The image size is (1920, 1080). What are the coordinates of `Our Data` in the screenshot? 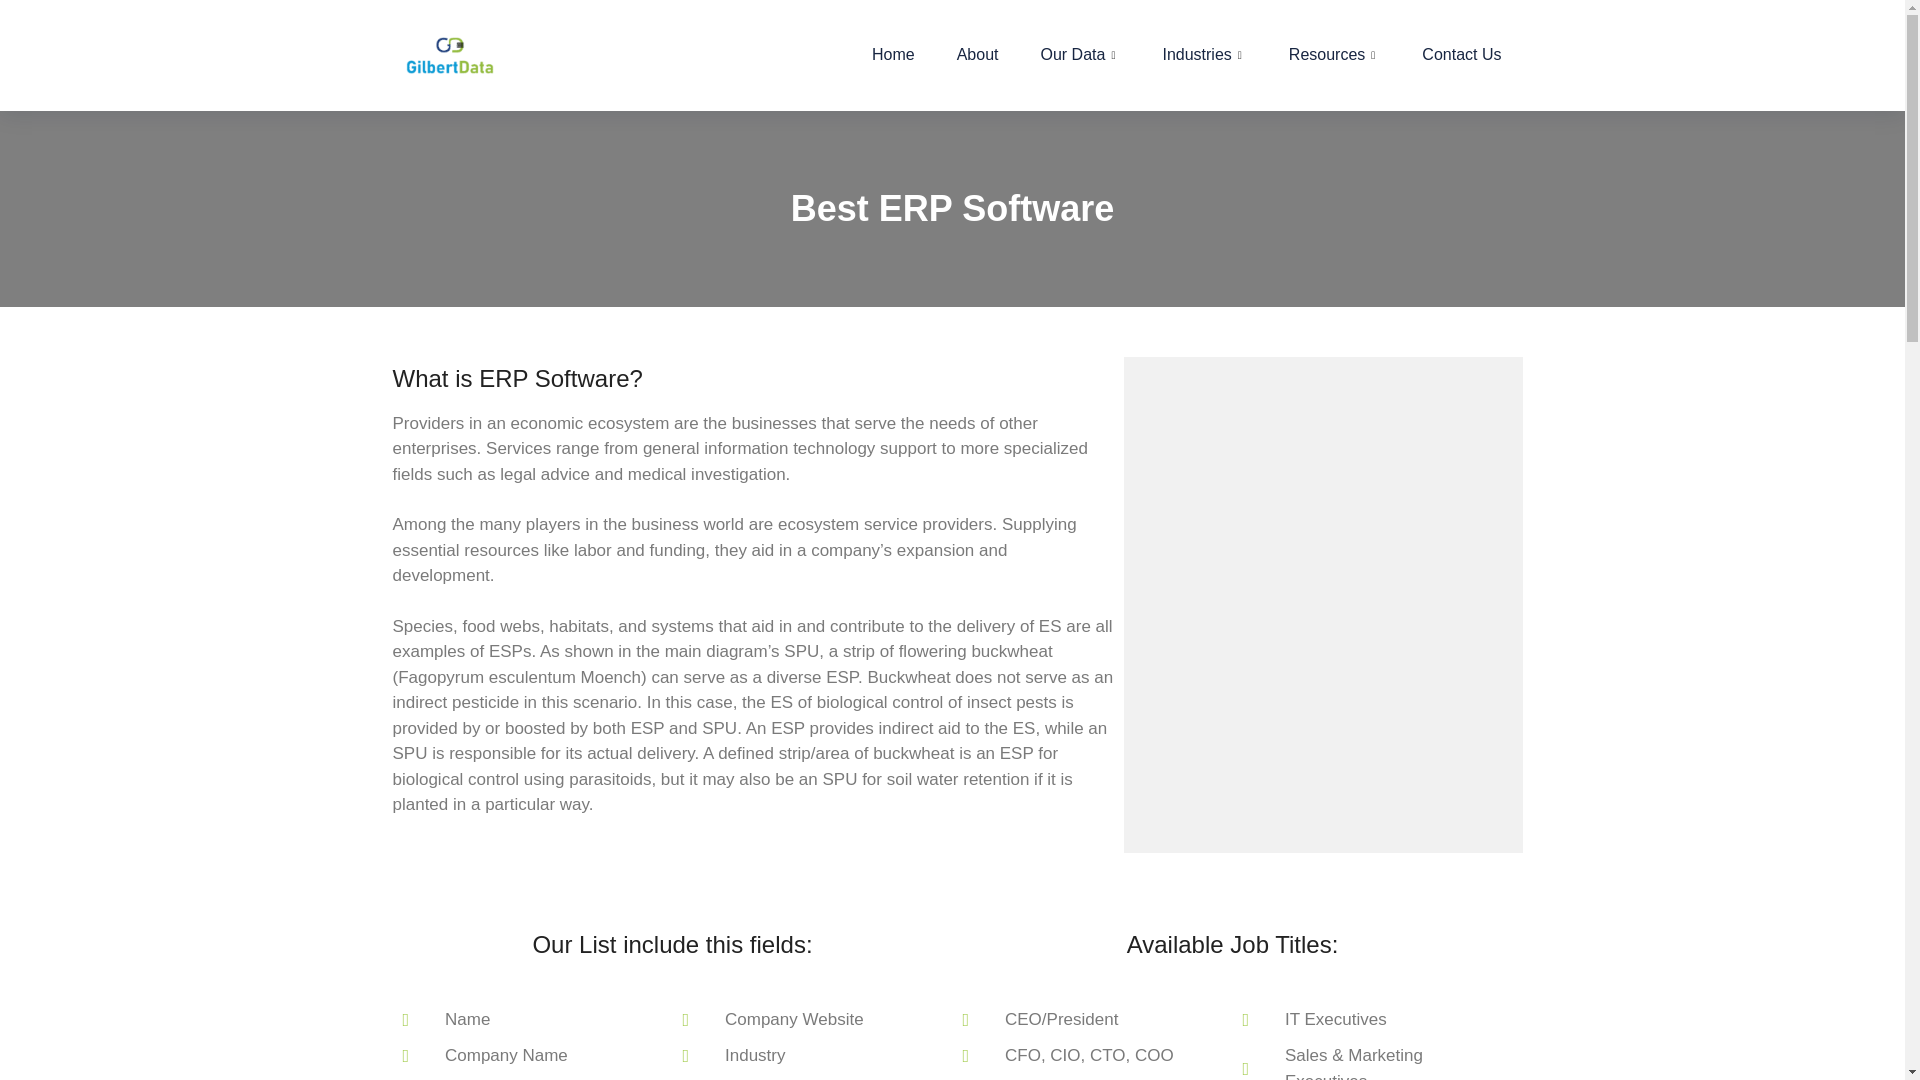 It's located at (1080, 55).